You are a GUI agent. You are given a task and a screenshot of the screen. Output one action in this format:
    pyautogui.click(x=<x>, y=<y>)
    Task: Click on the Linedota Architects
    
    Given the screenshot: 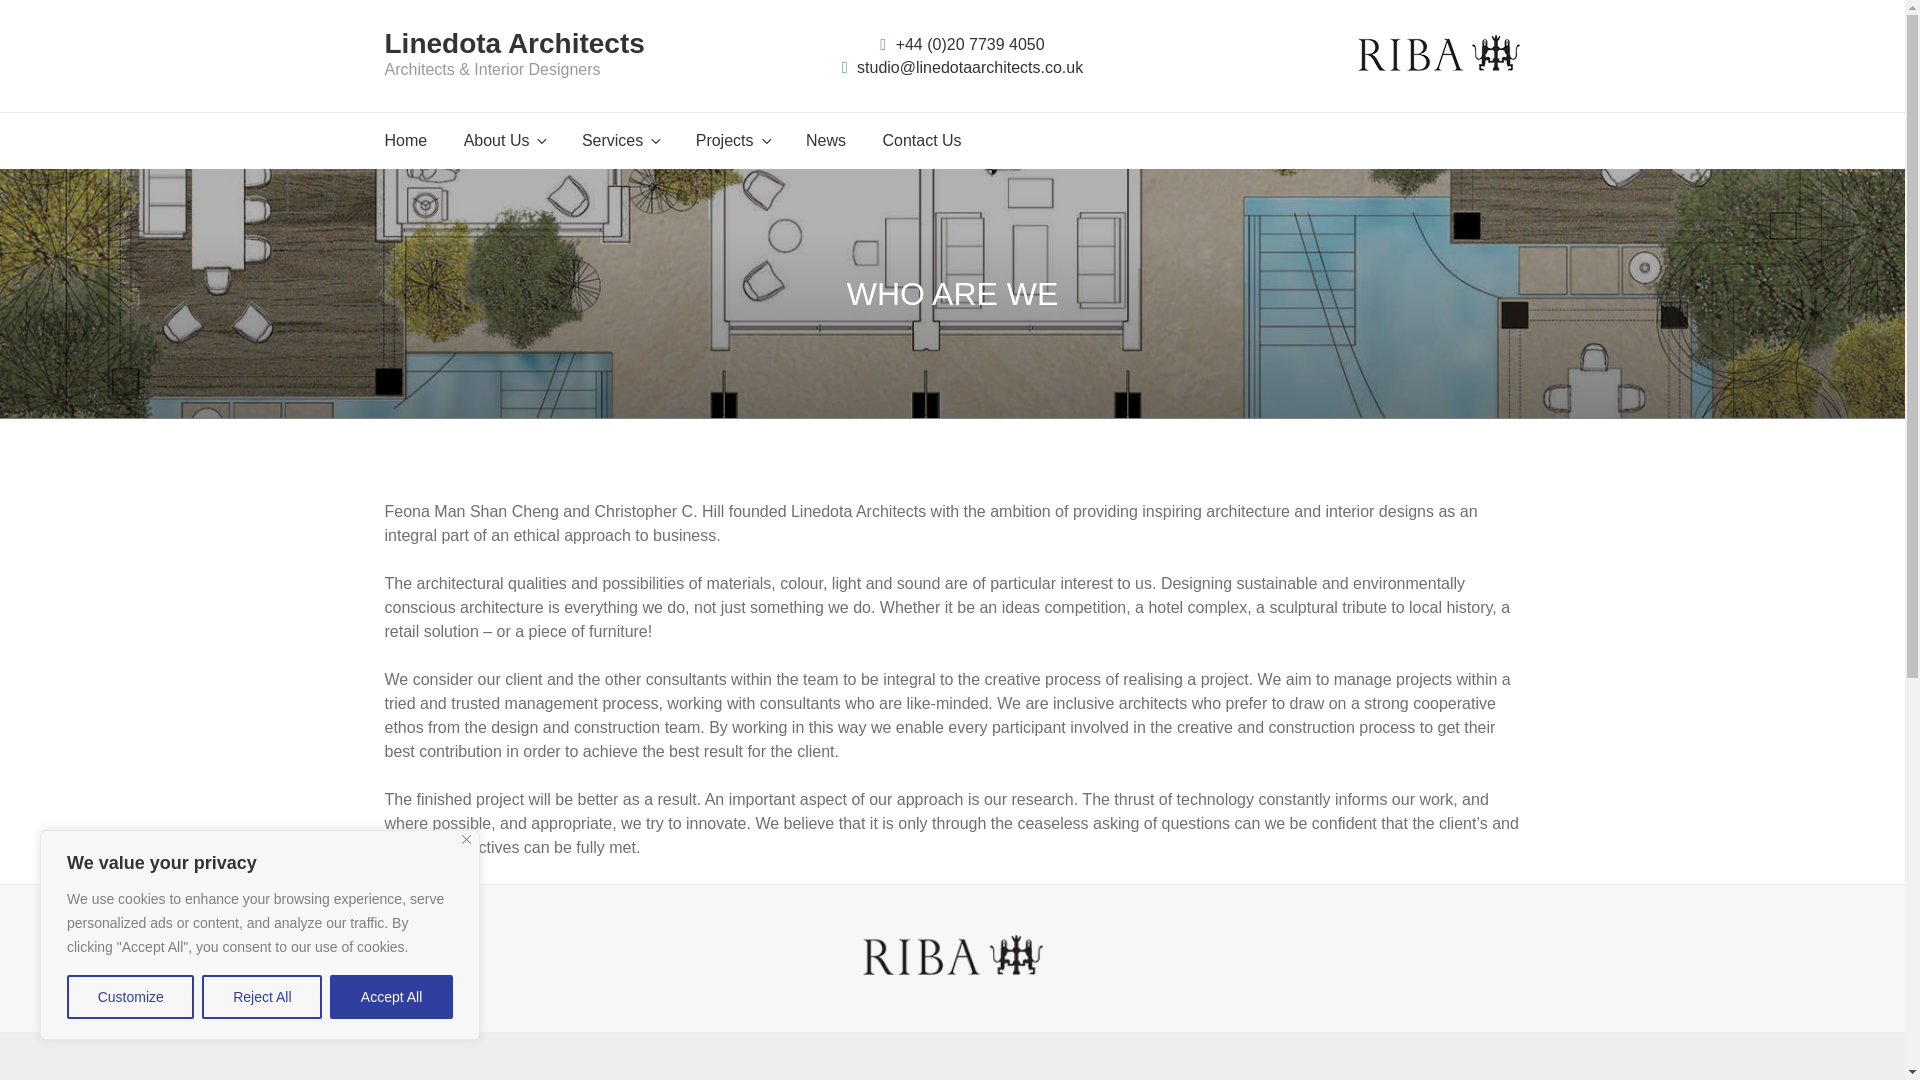 What is the action you would take?
    pyautogui.click(x=514, y=44)
    